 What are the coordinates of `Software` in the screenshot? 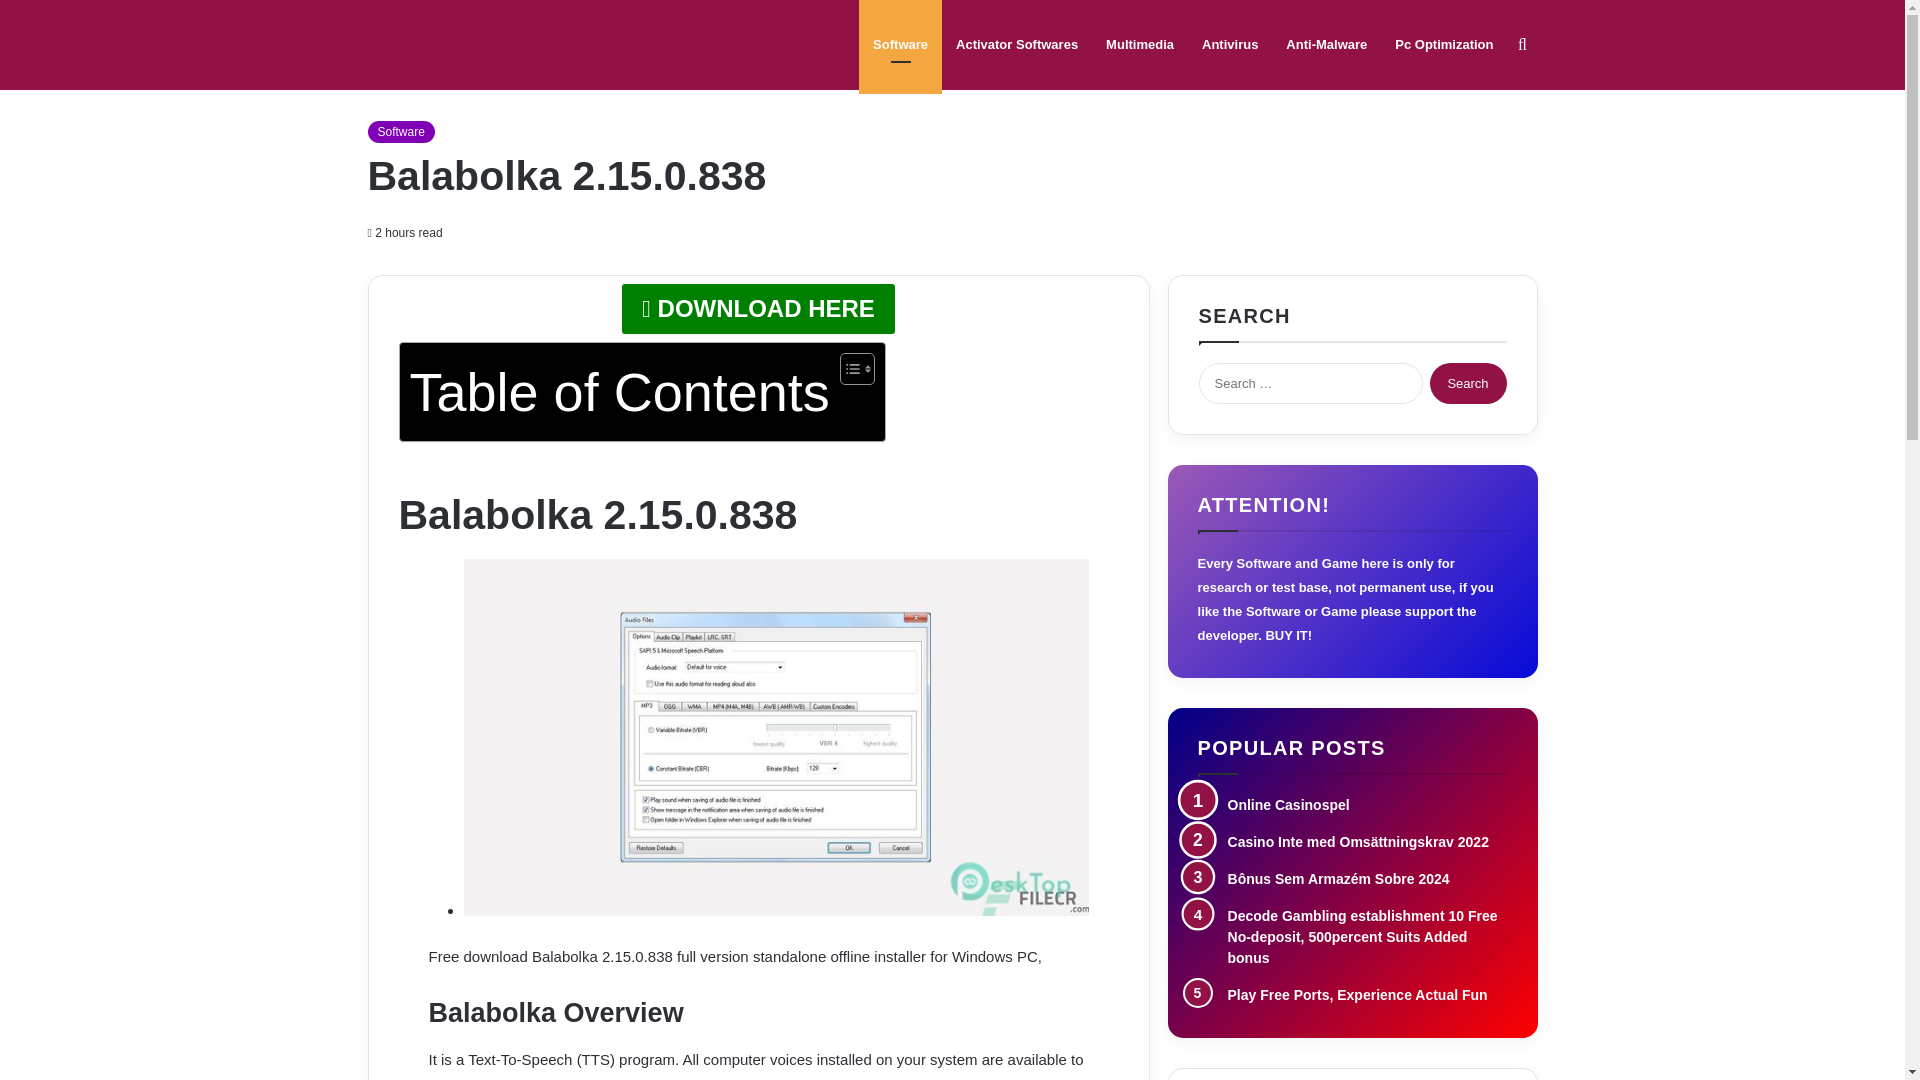 It's located at (402, 131).